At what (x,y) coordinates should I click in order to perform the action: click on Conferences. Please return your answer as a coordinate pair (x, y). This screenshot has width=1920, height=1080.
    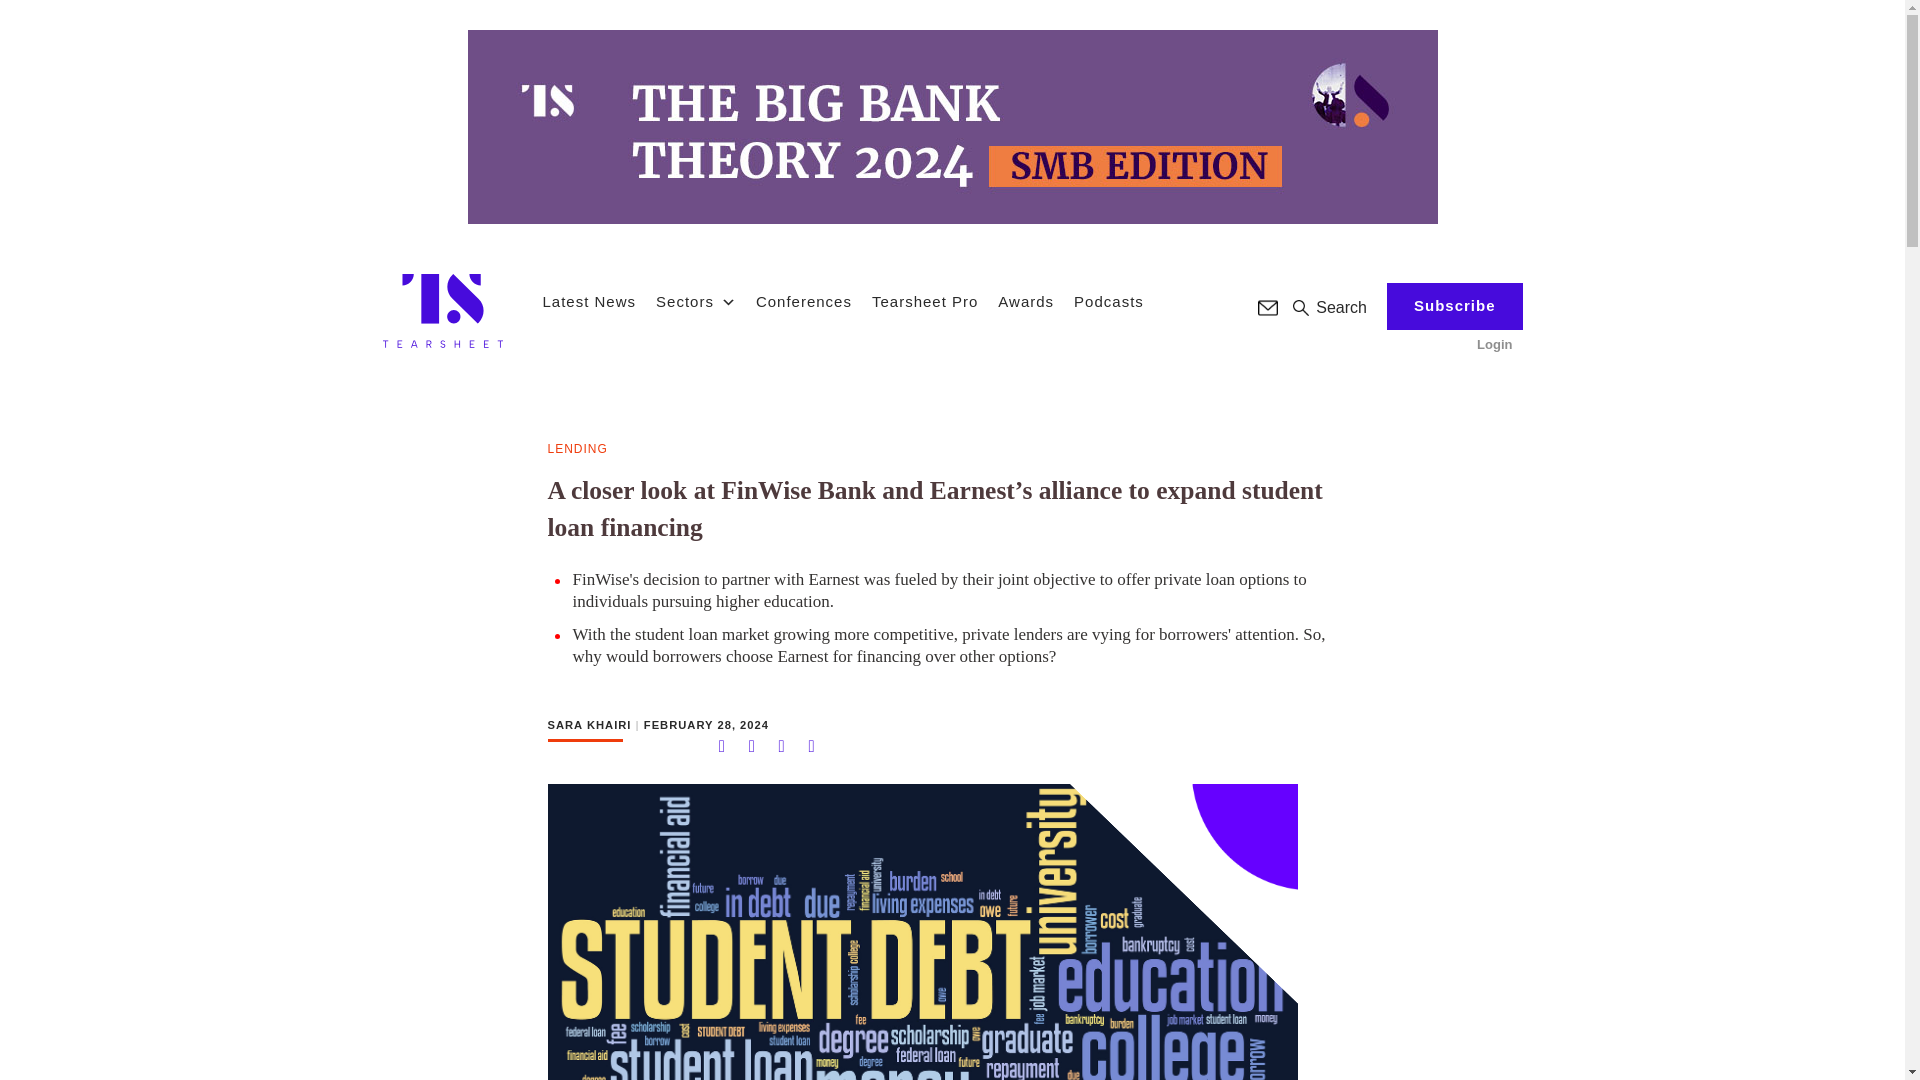
    Looking at the image, I should click on (804, 302).